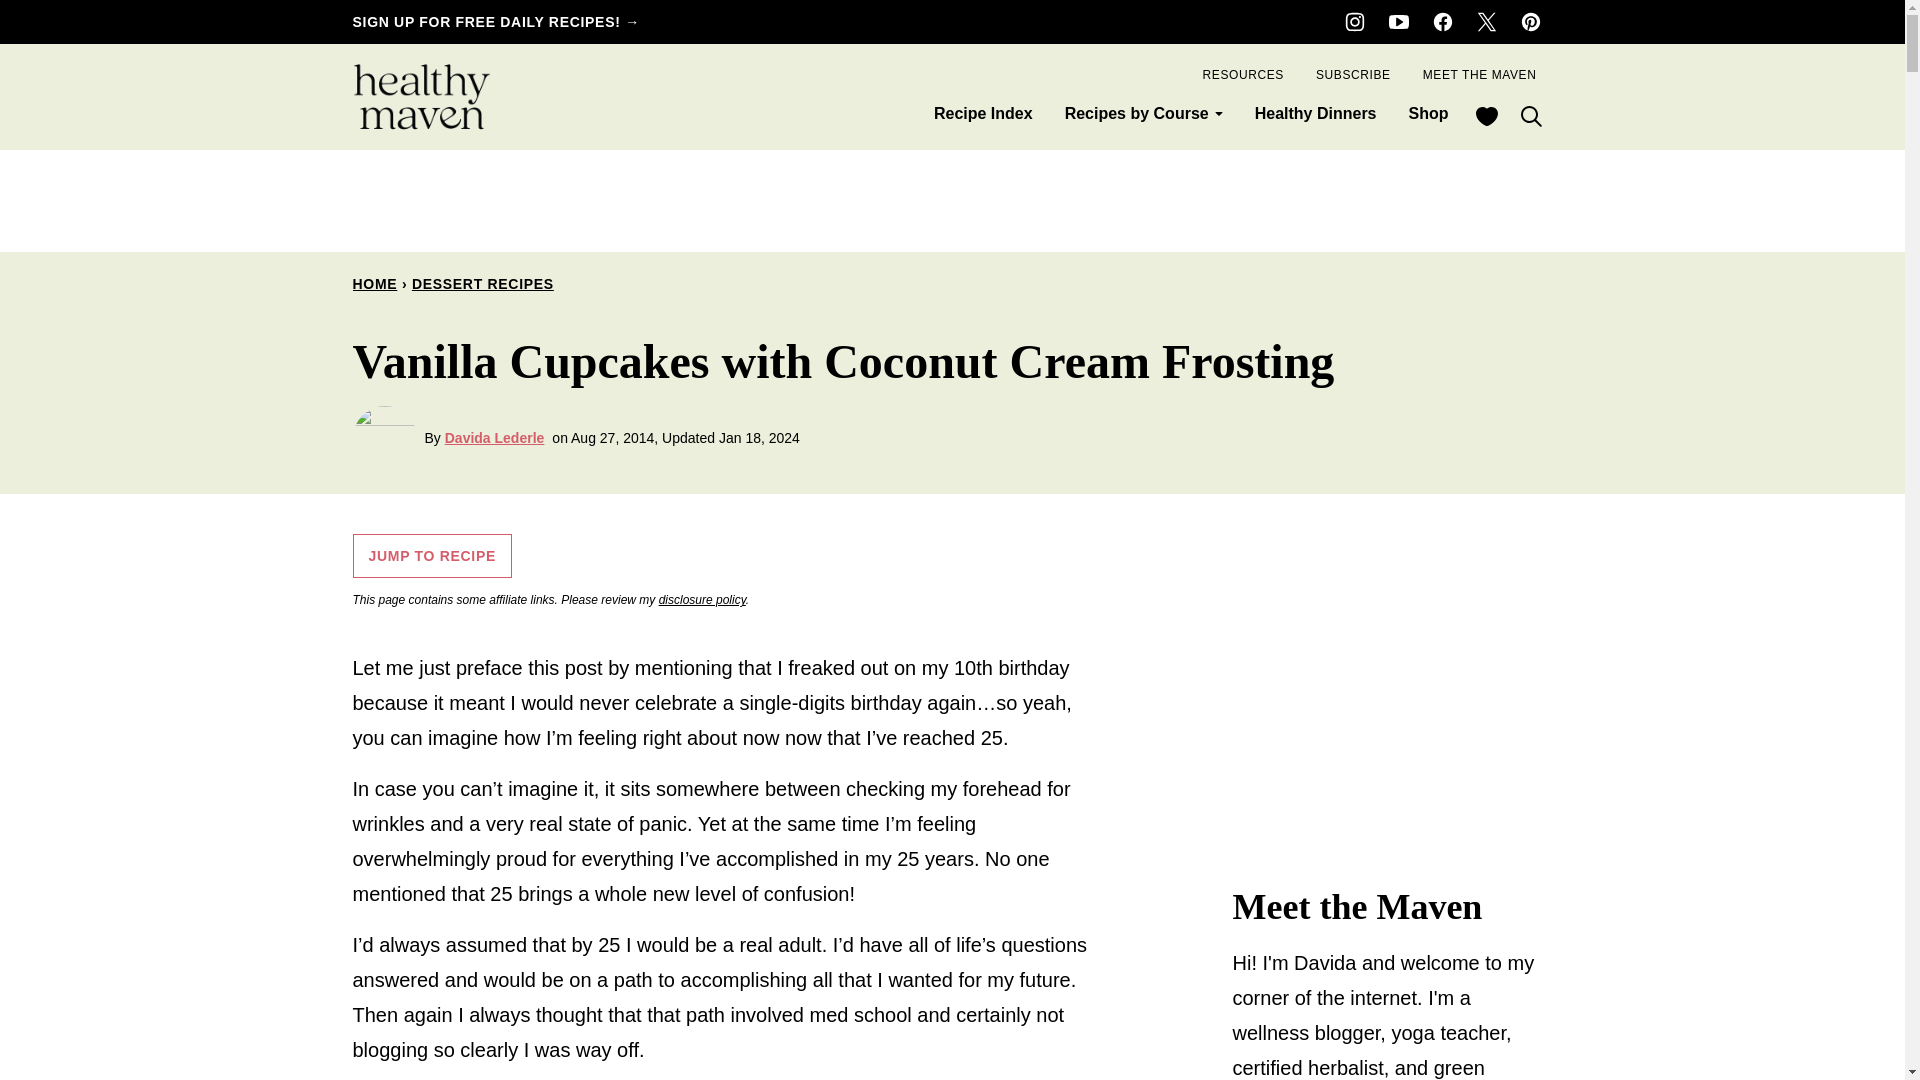 The image size is (1920, 1080). What do you see at coordinates (982, 113) in the screenshot?
I see `Recipe Index` at bounding box center [982, 113].